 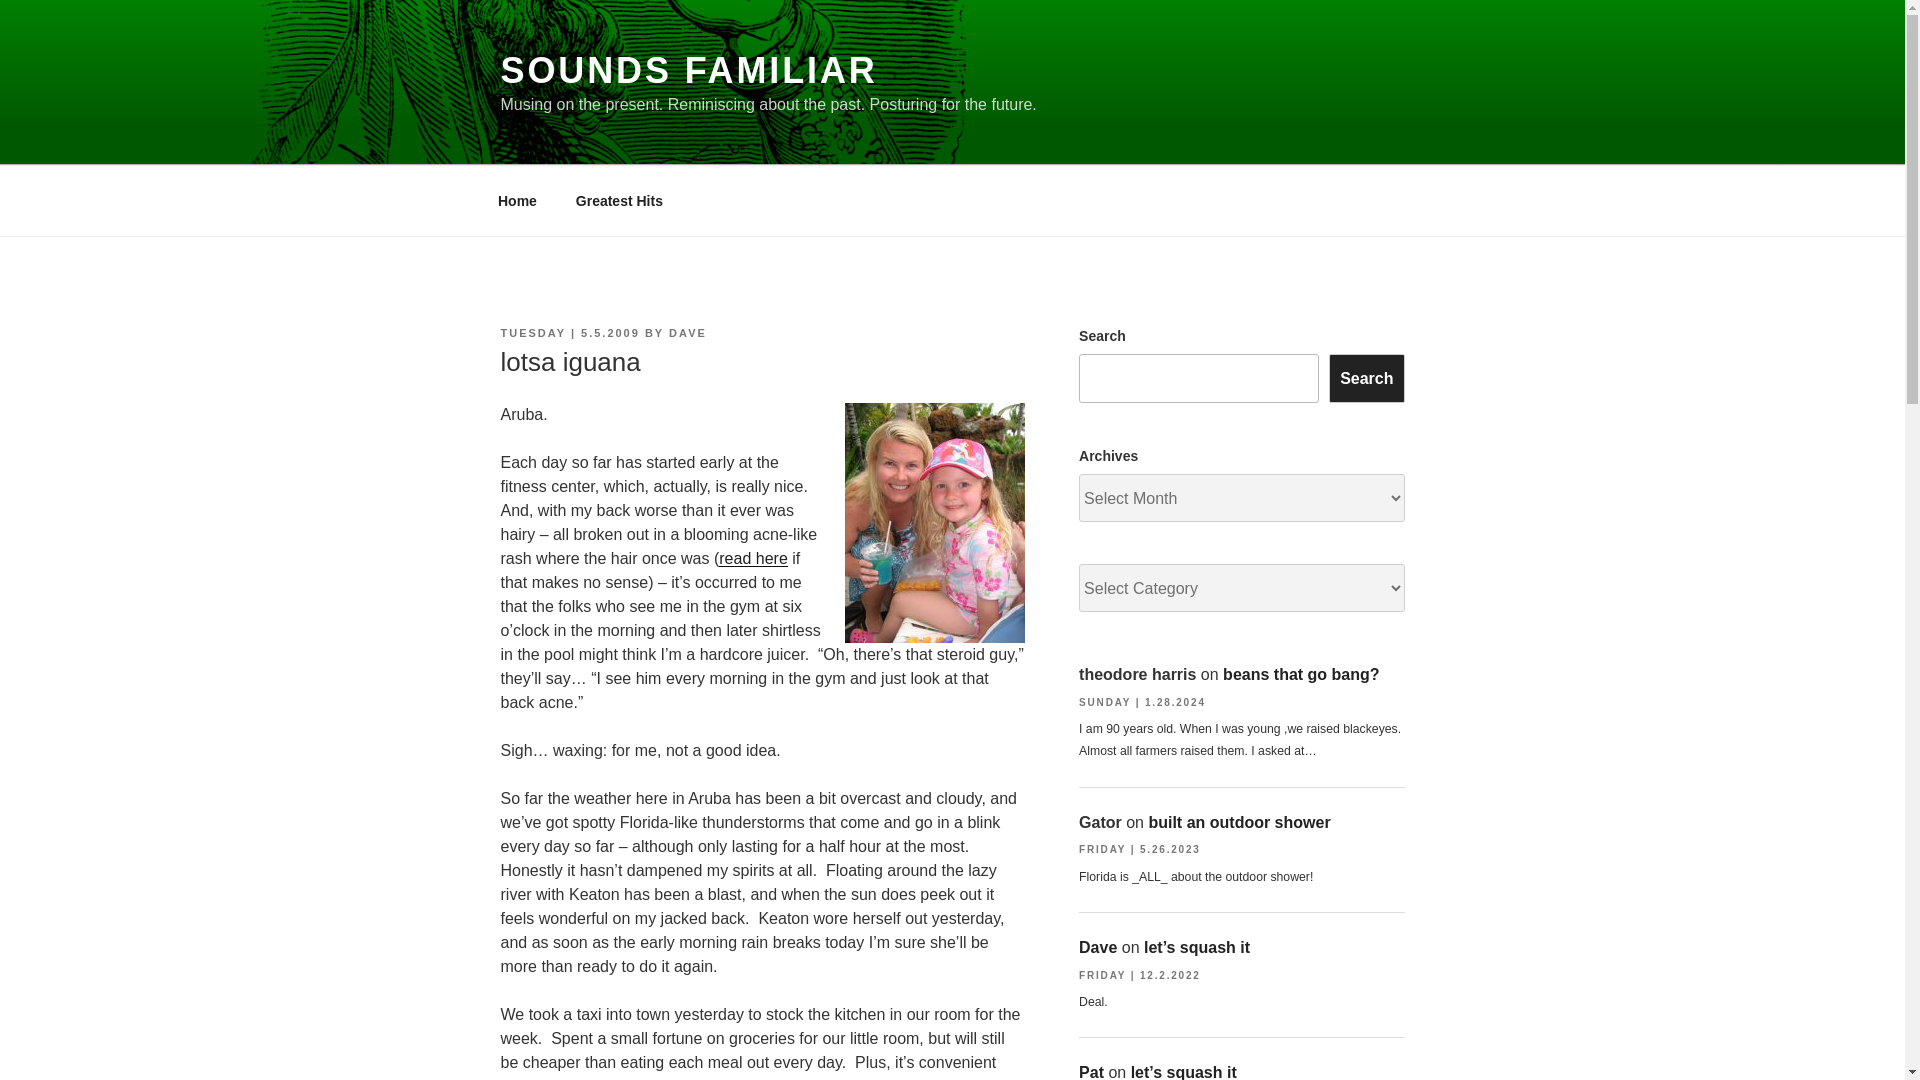 What do you see at coordinates (1300, 674) in the screenshot?
I see `beans that go bang?` at bounding box center [1300, 674].